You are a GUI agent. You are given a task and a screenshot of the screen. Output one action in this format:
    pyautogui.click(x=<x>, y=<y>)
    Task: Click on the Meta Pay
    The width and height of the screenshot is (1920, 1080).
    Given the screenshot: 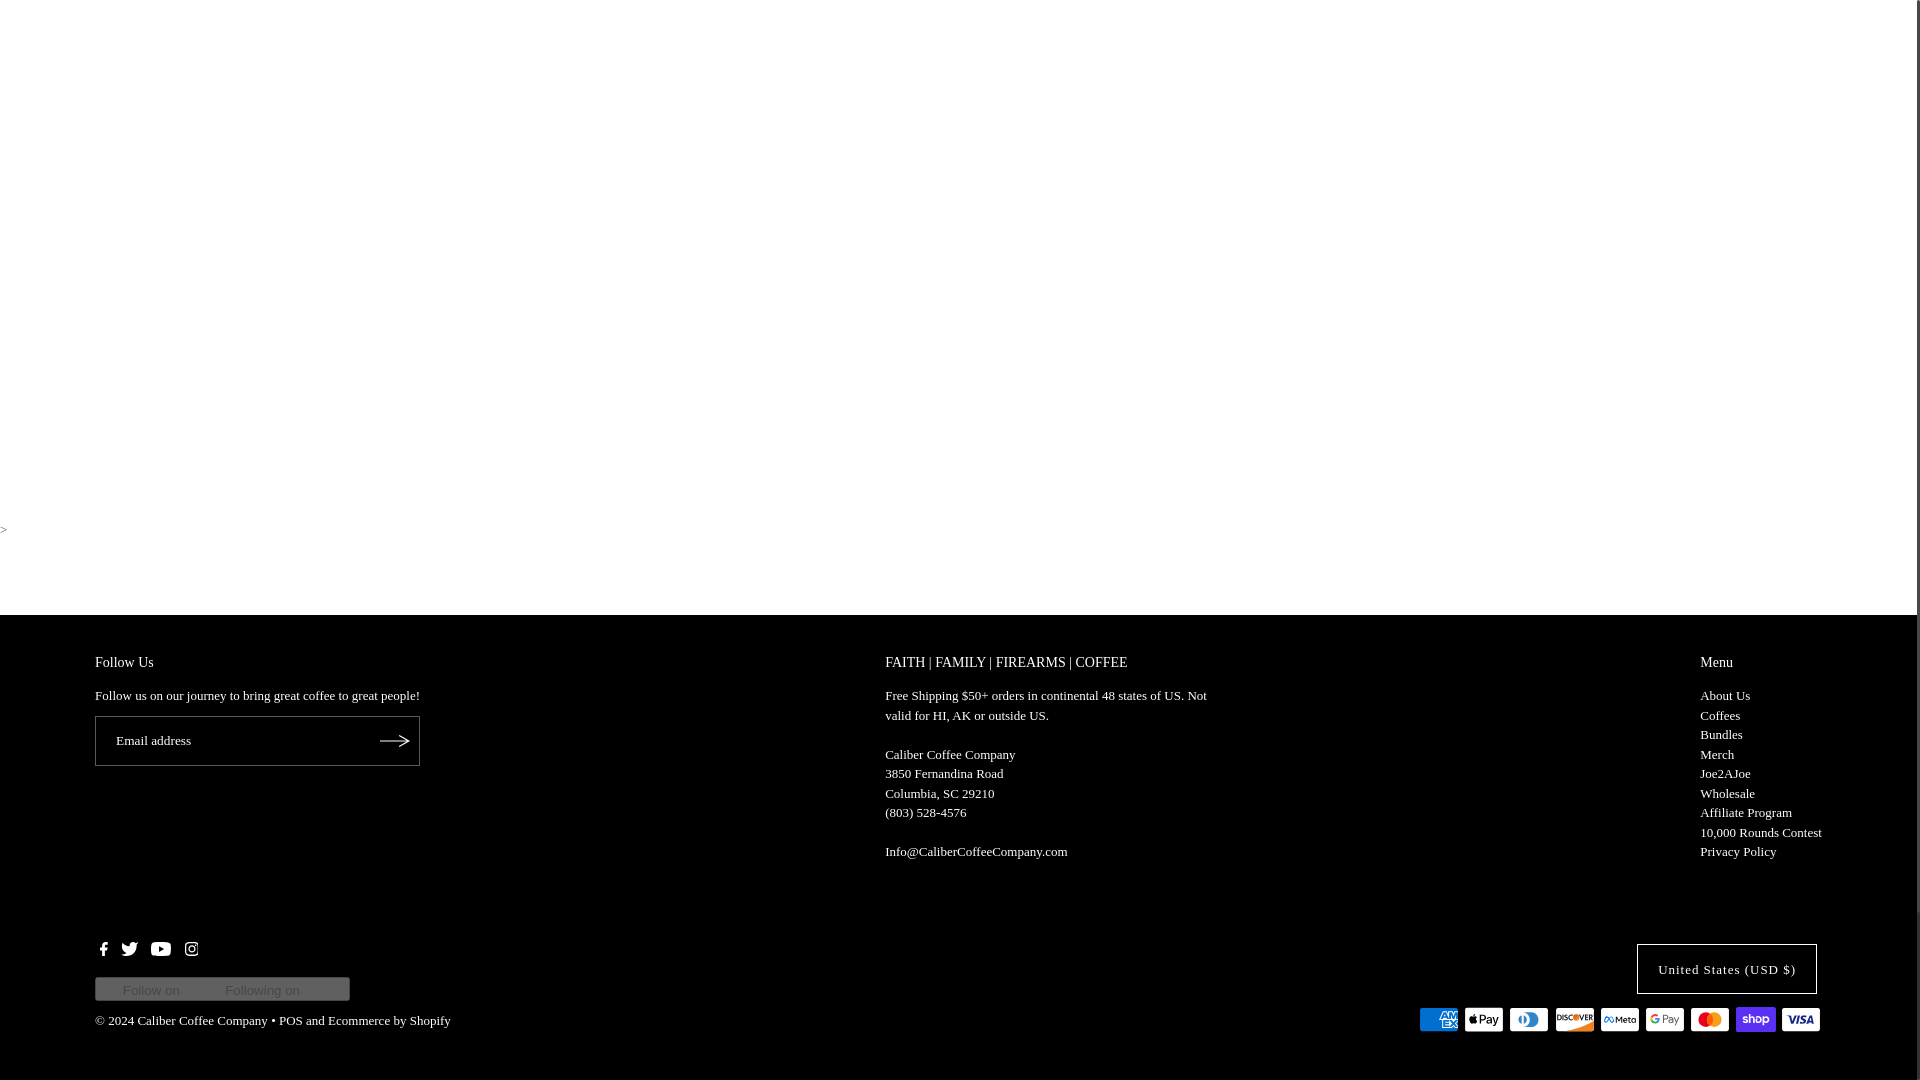 What is the action you would take?
    pyautogui.click(x=1619, y=1019)
    